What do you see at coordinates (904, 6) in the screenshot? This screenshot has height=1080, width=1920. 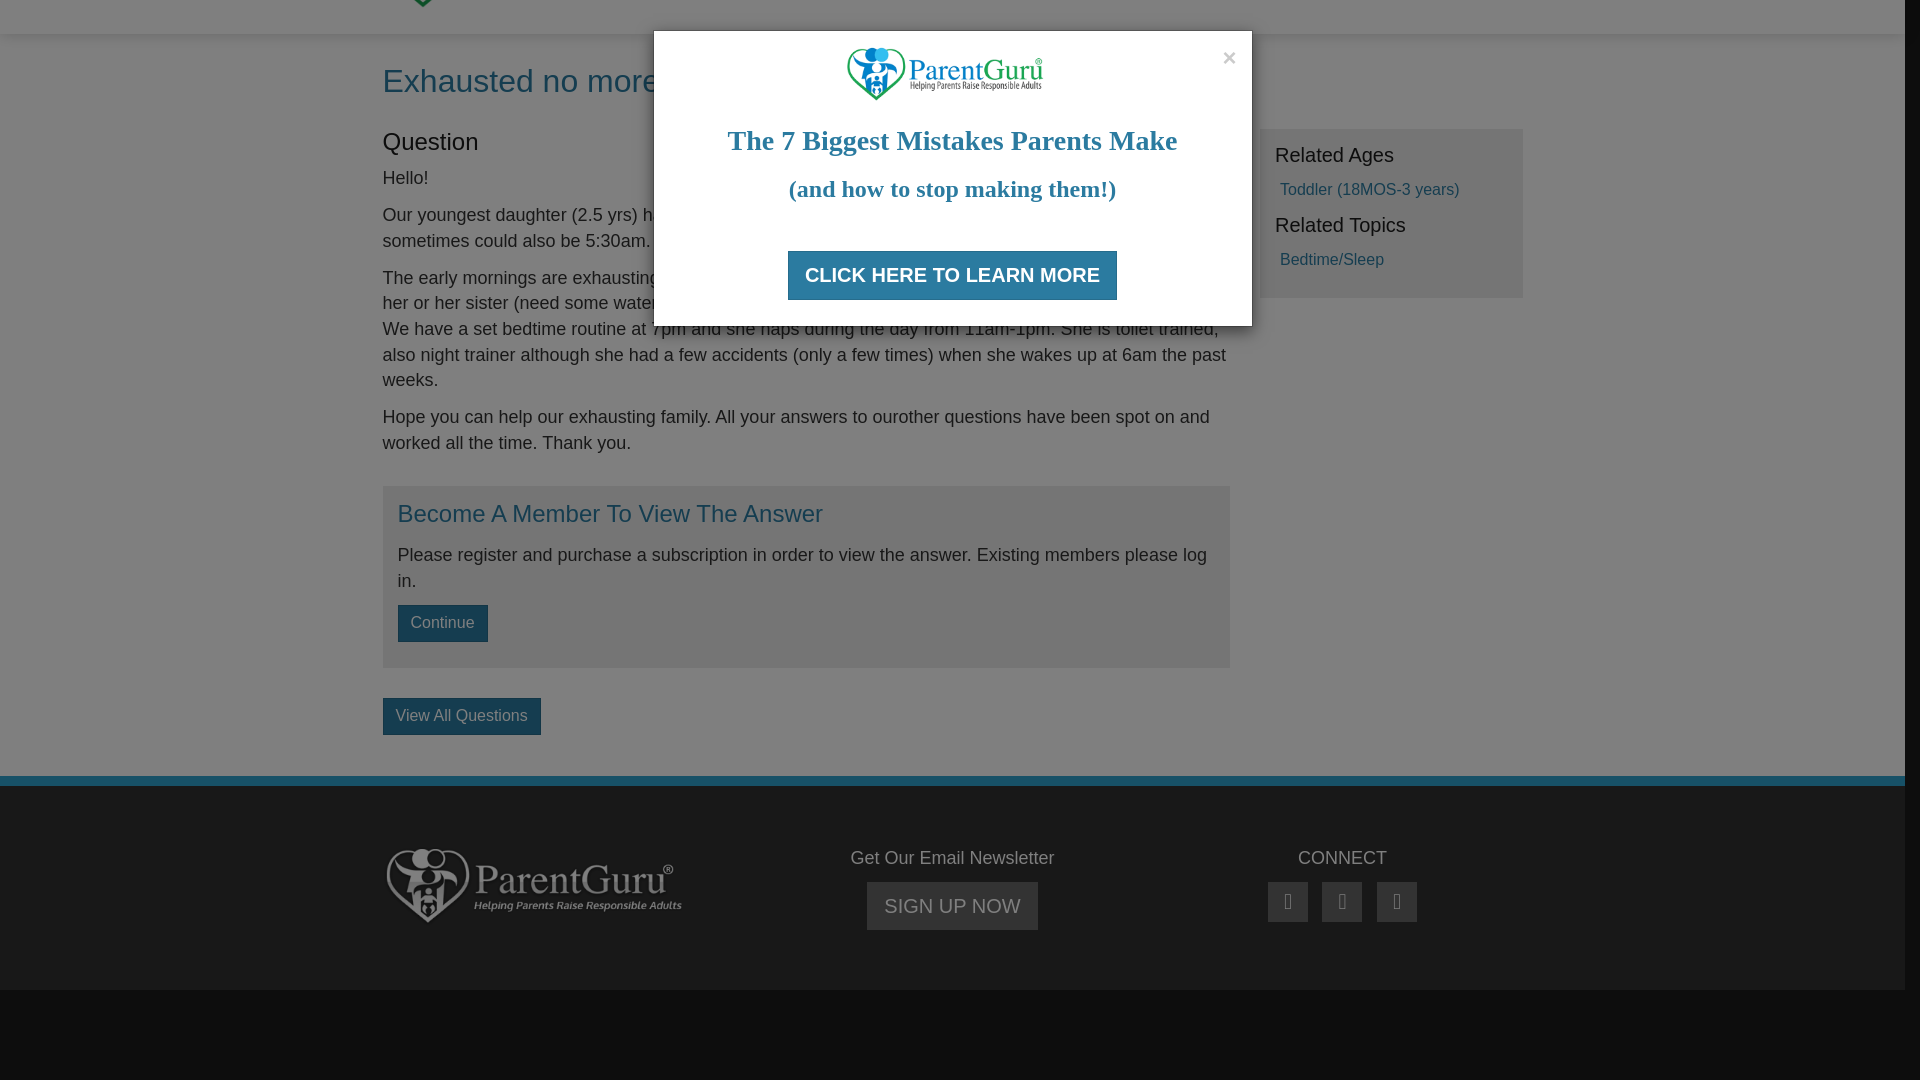 I see `Join` at bounding box center [904, 6].